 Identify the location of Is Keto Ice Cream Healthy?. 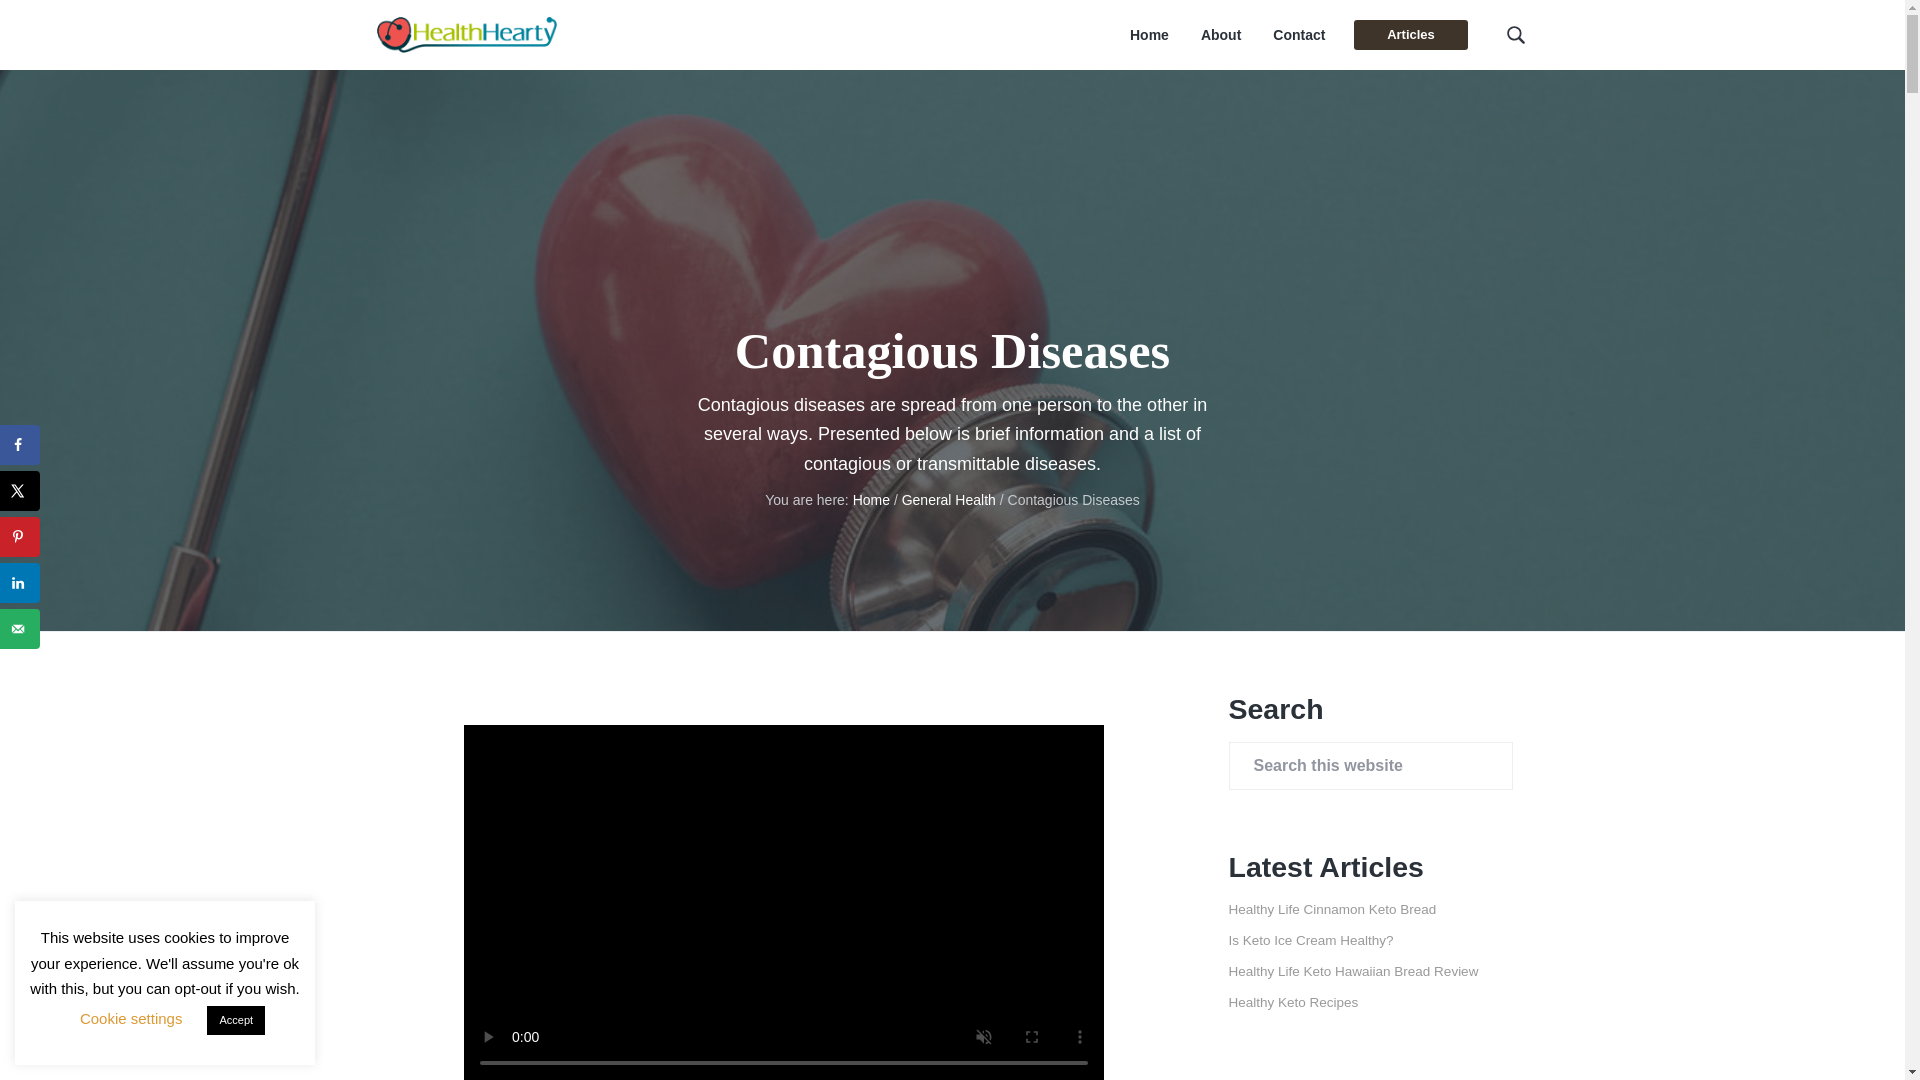
(1310, 940).